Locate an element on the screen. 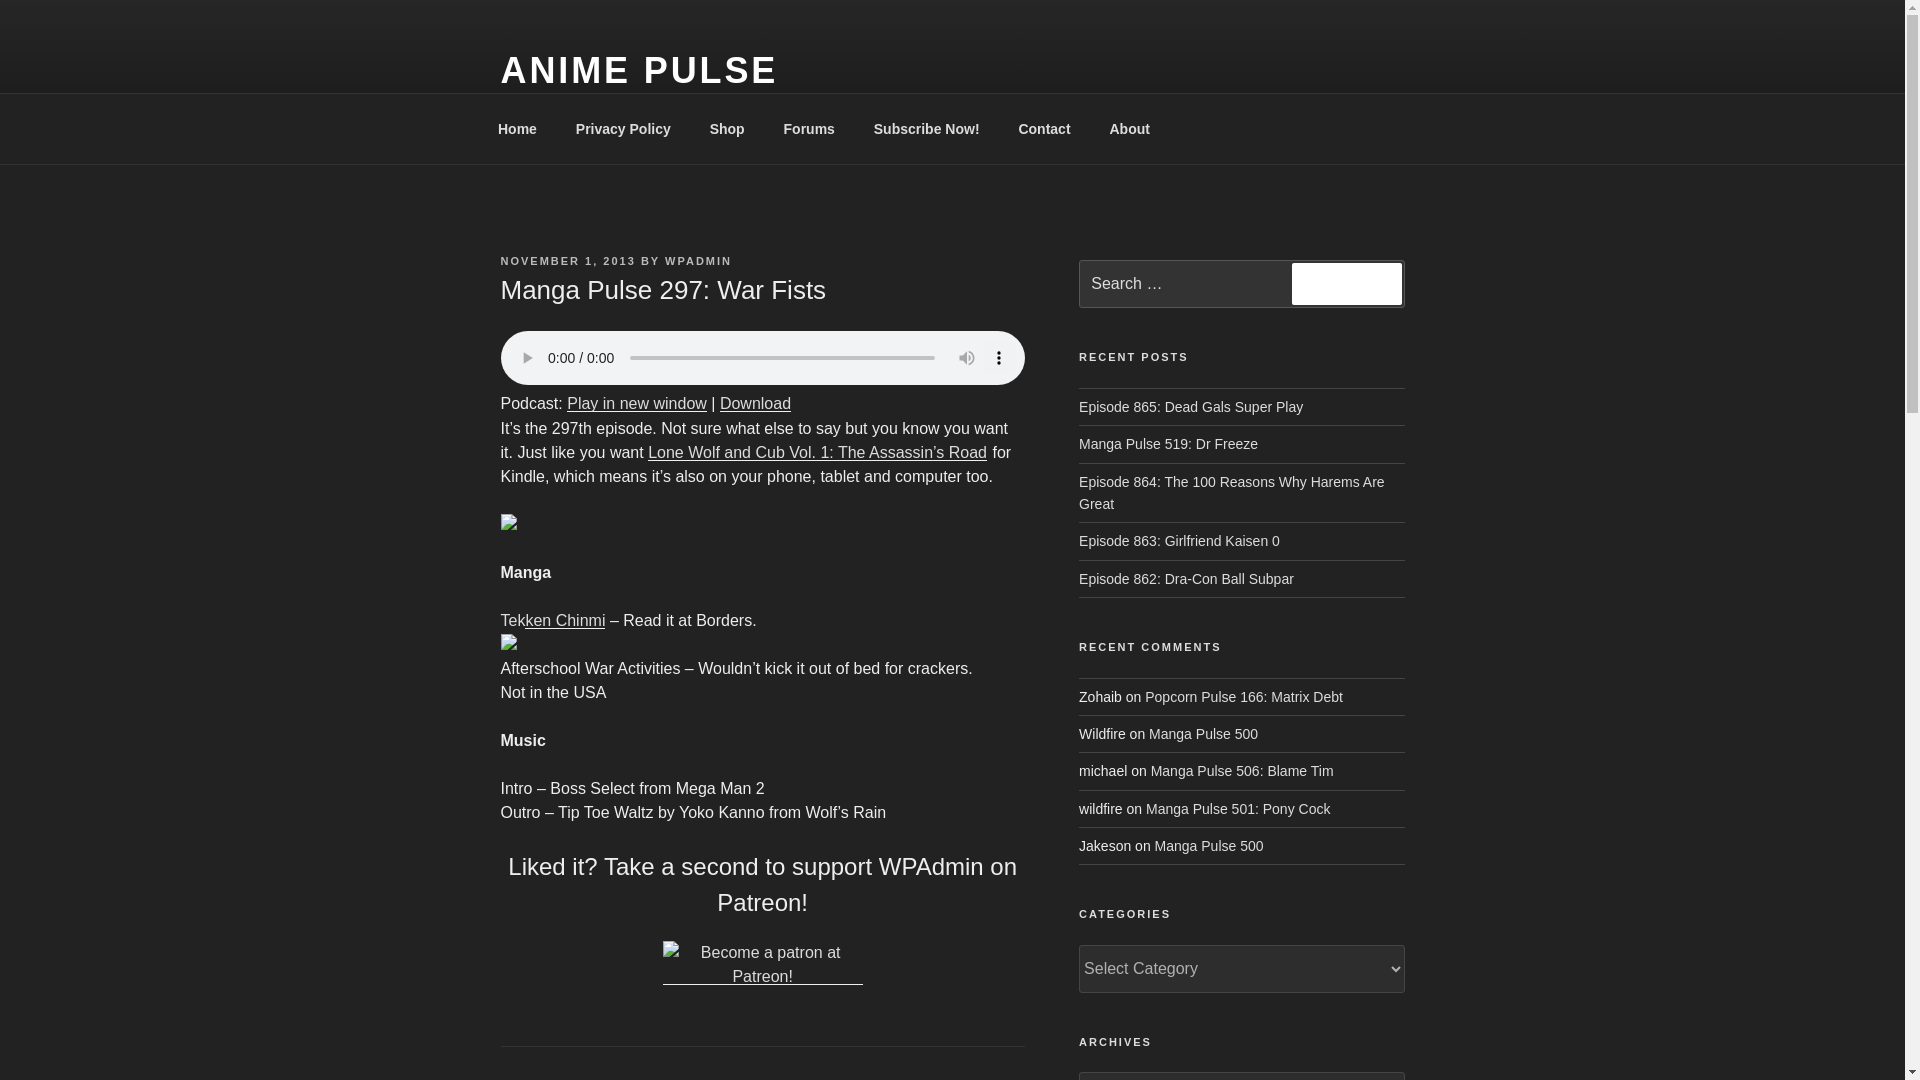  Tekken Chinmi is located at coordinates (552, 620).